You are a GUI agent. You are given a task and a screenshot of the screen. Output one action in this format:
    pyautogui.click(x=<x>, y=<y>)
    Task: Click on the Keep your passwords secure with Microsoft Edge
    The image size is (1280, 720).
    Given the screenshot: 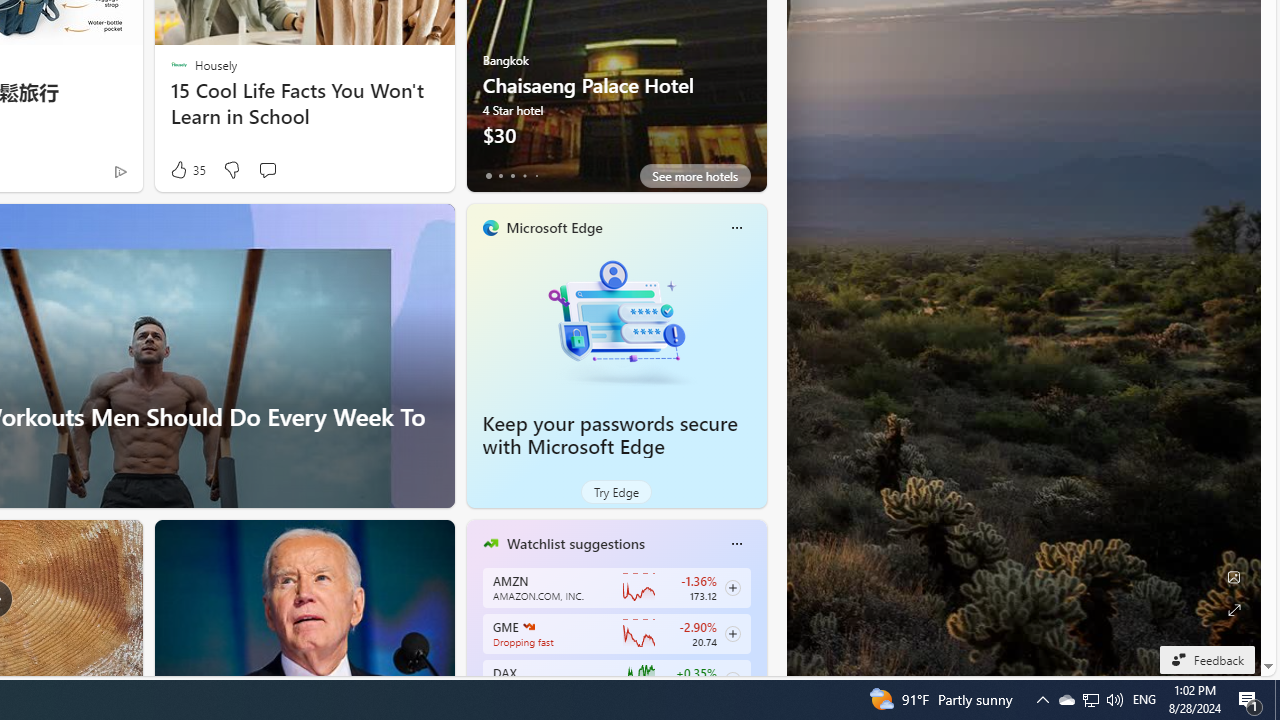 What is the action you would take?
    pyautogui.click(x=610, y=435)
    